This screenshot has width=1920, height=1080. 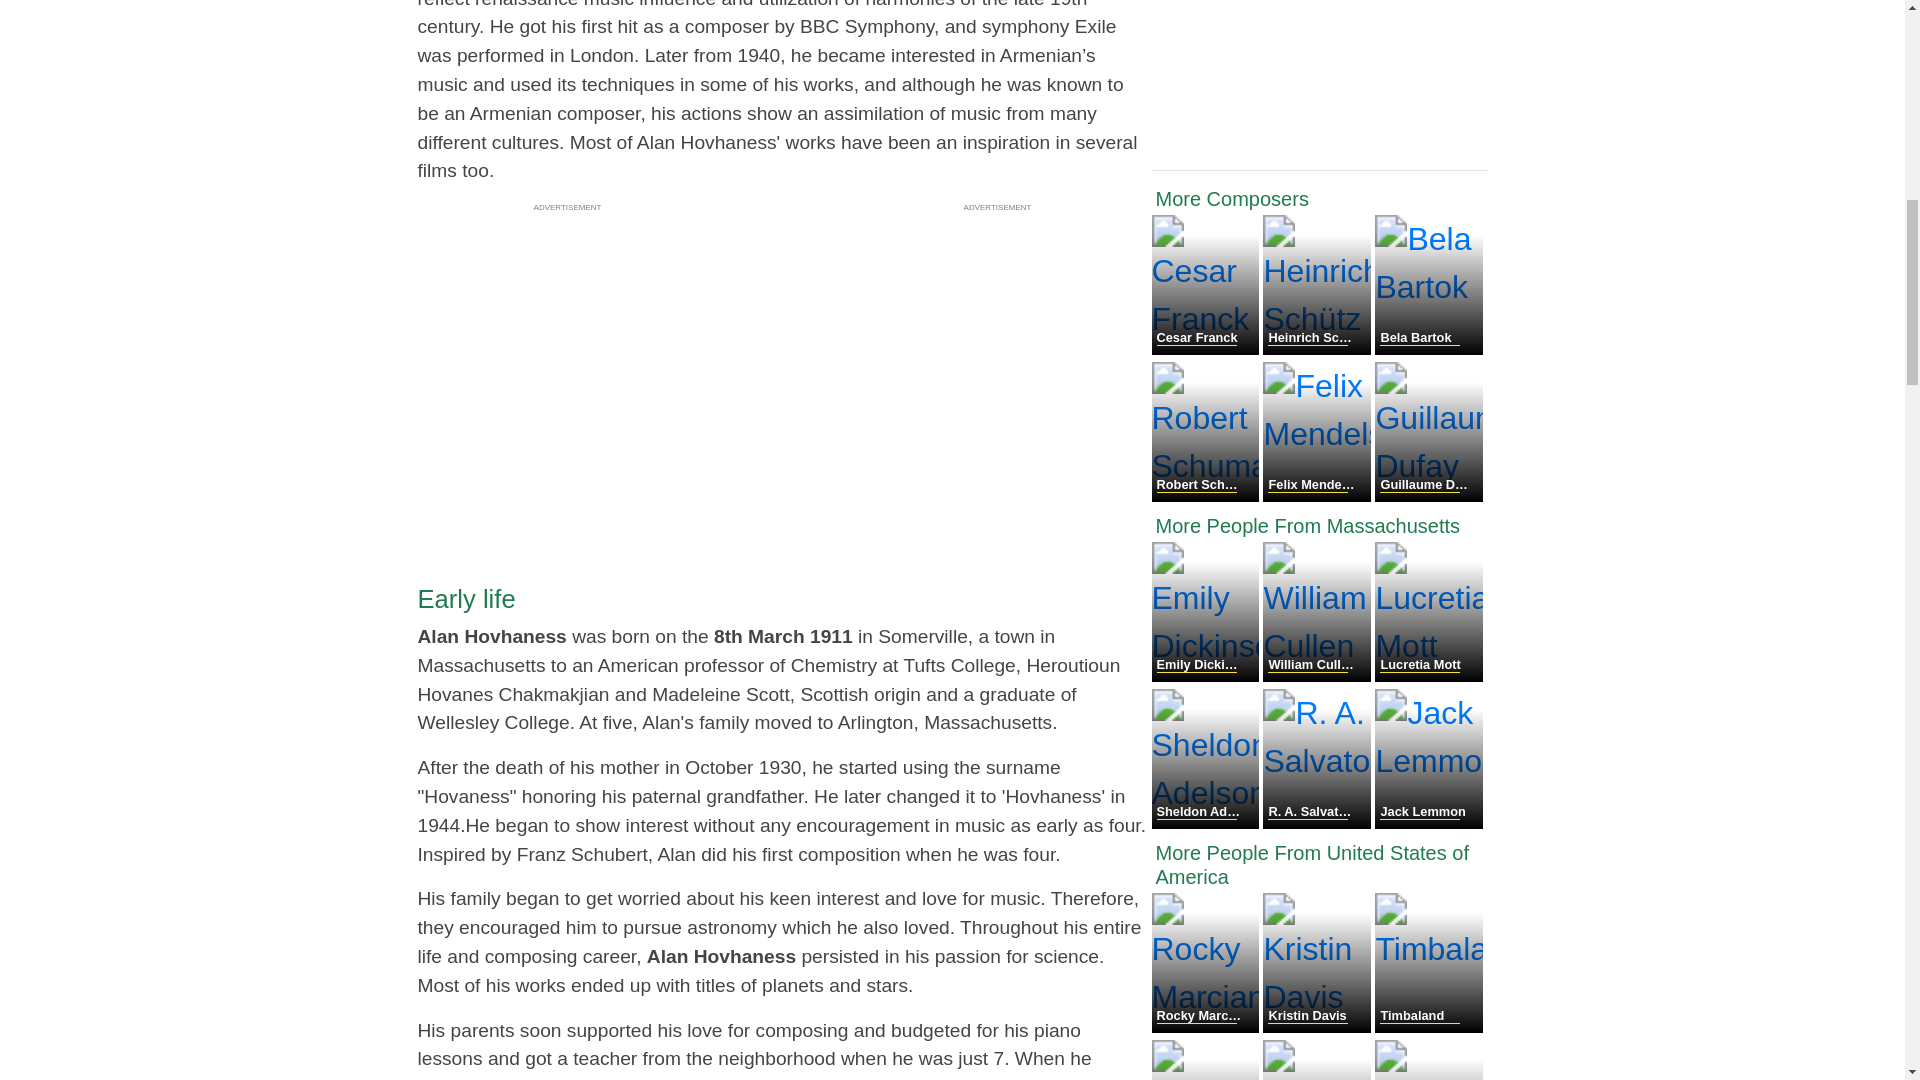 I want to click on Sheldon Adelson, so click(x=1208, y=823).